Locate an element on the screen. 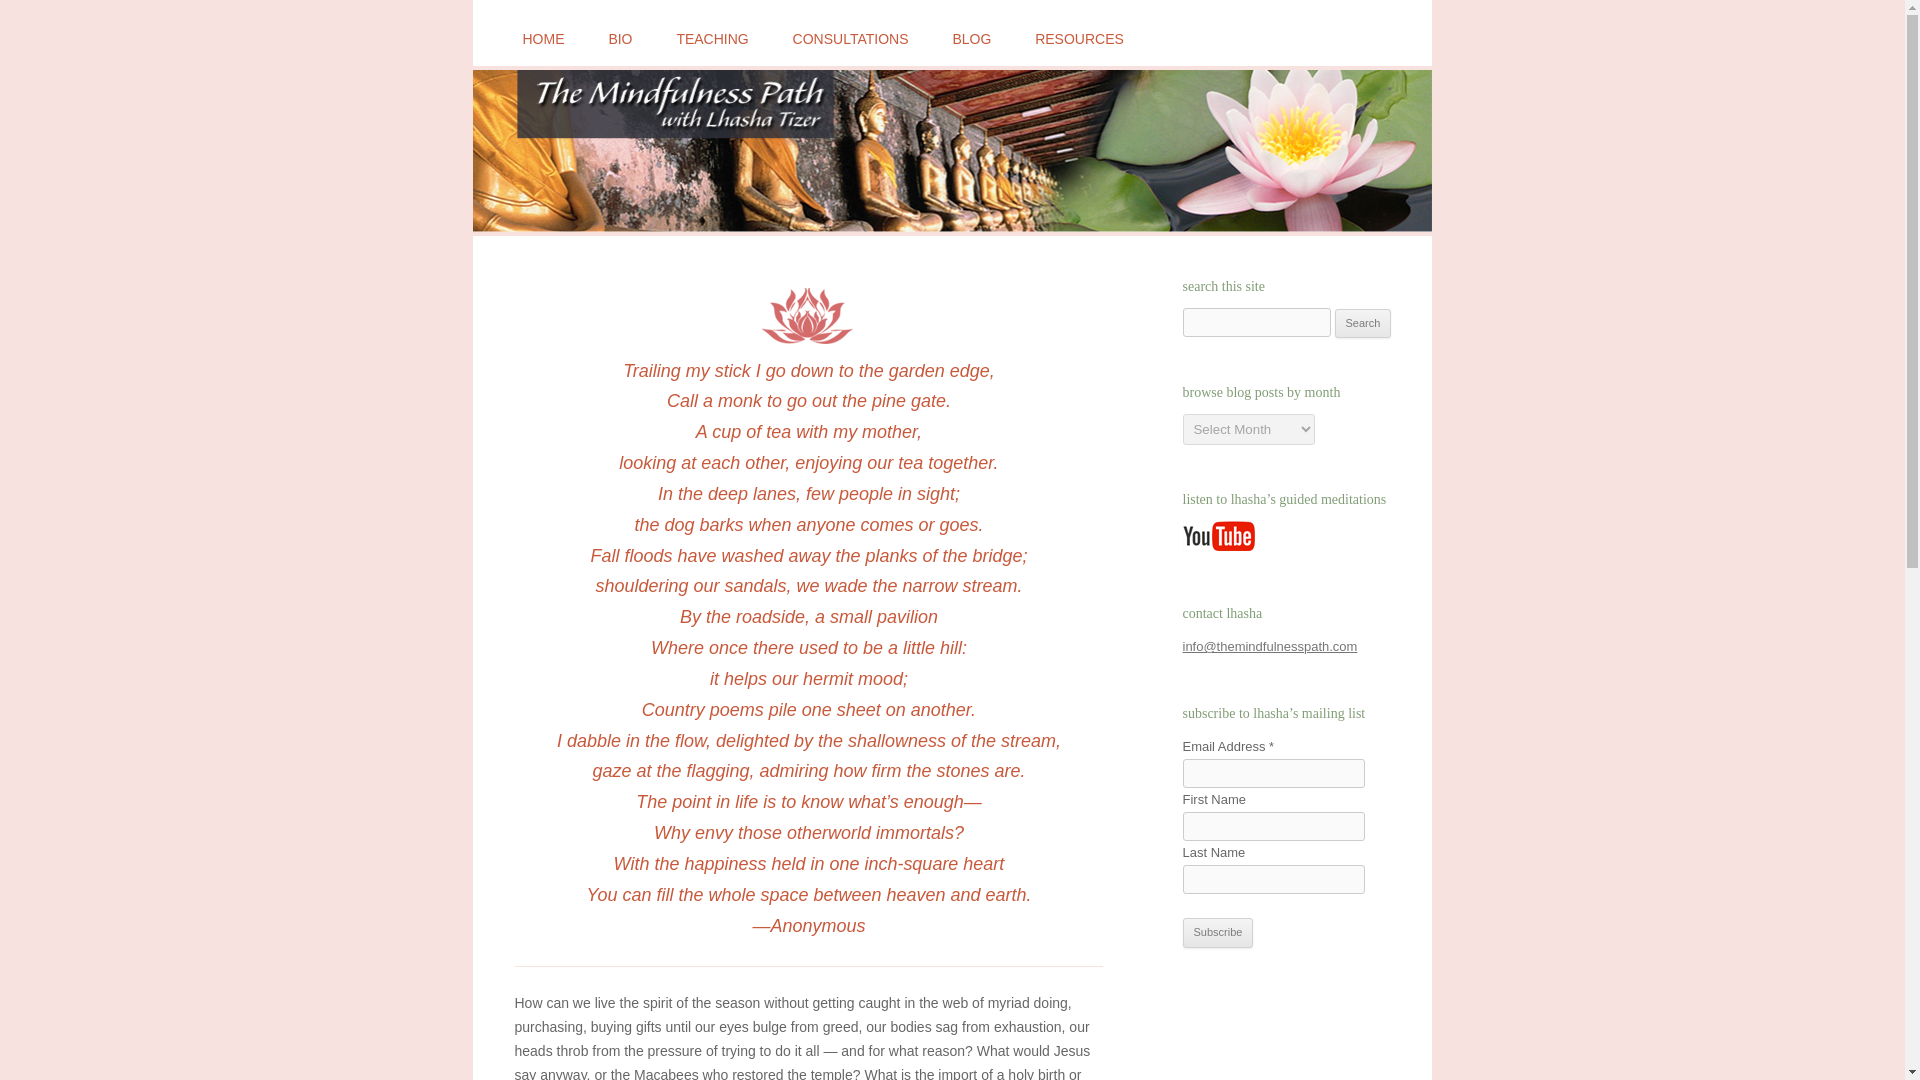 This screenshot has width=1920, height=1080. CONSULTATIONS is located at coordinates (850, 40).